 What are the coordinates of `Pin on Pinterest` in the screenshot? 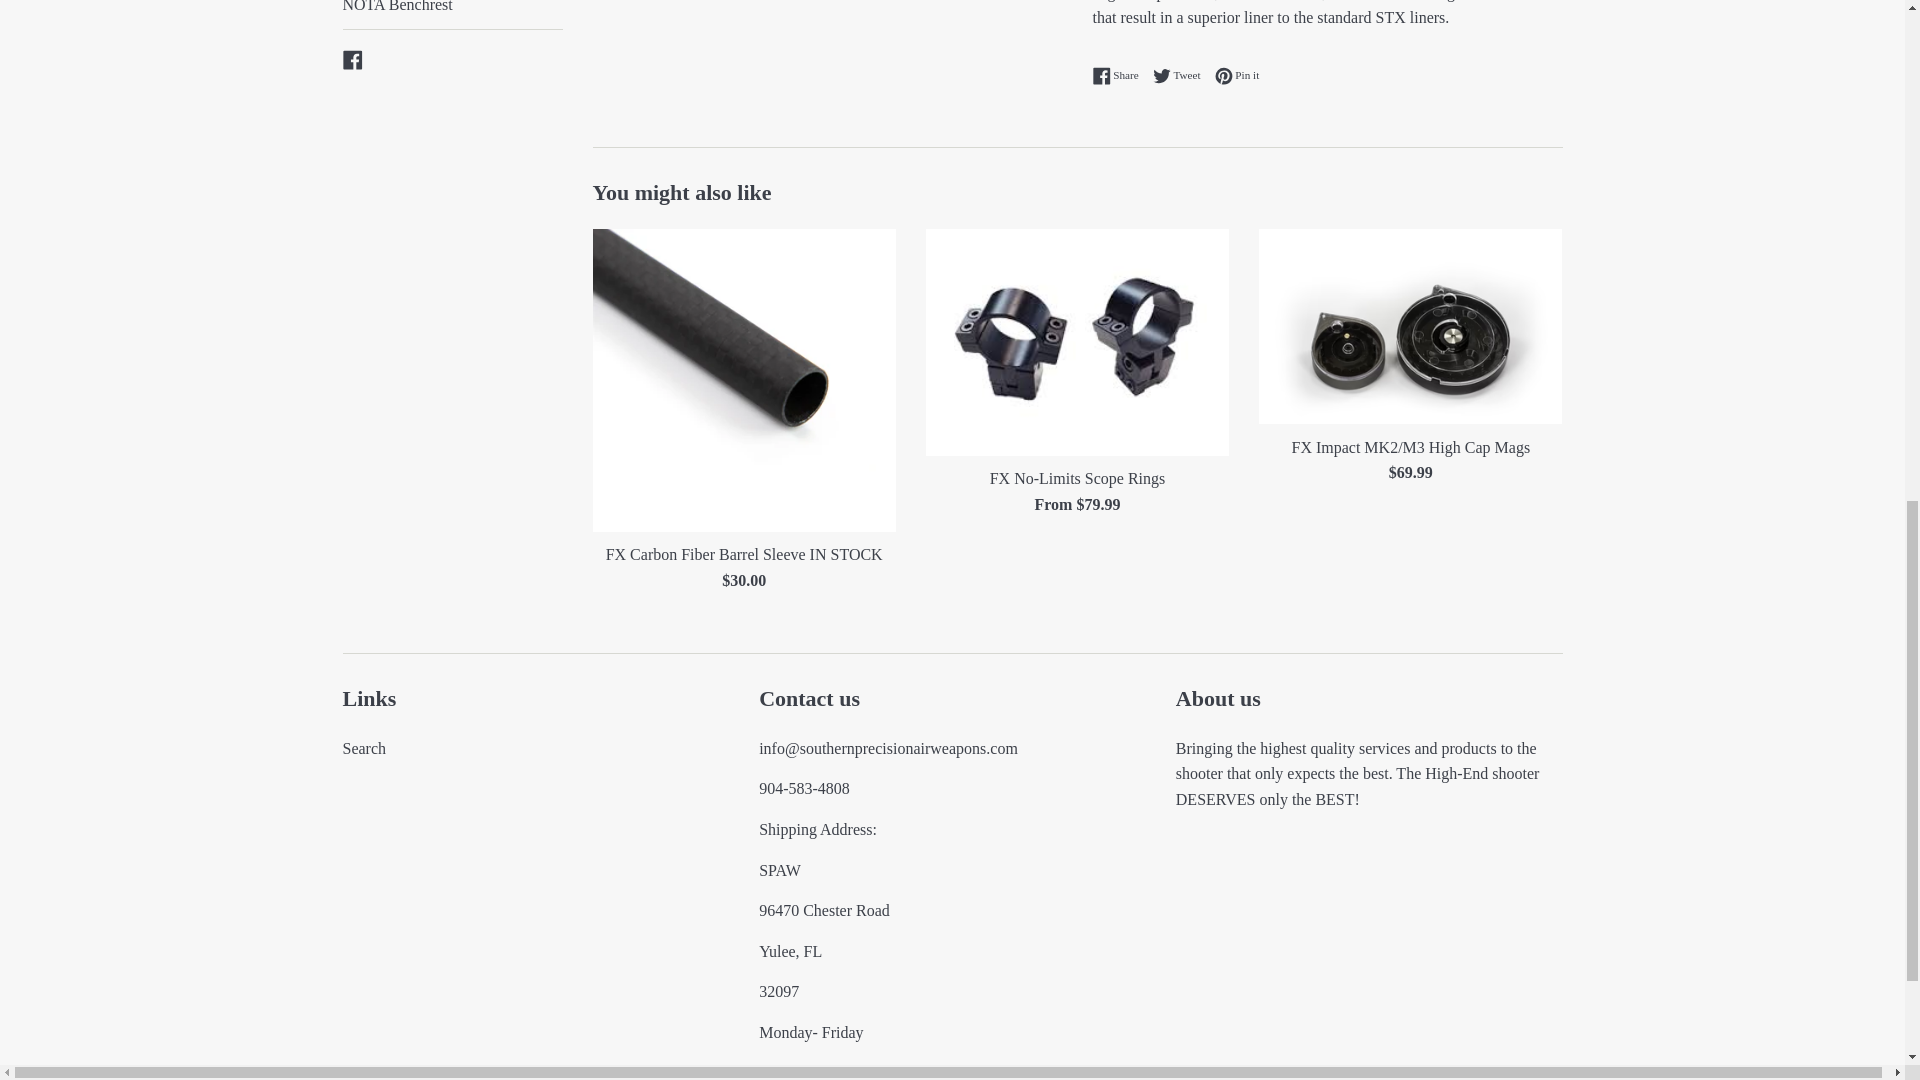 It's located at (1237, 76).